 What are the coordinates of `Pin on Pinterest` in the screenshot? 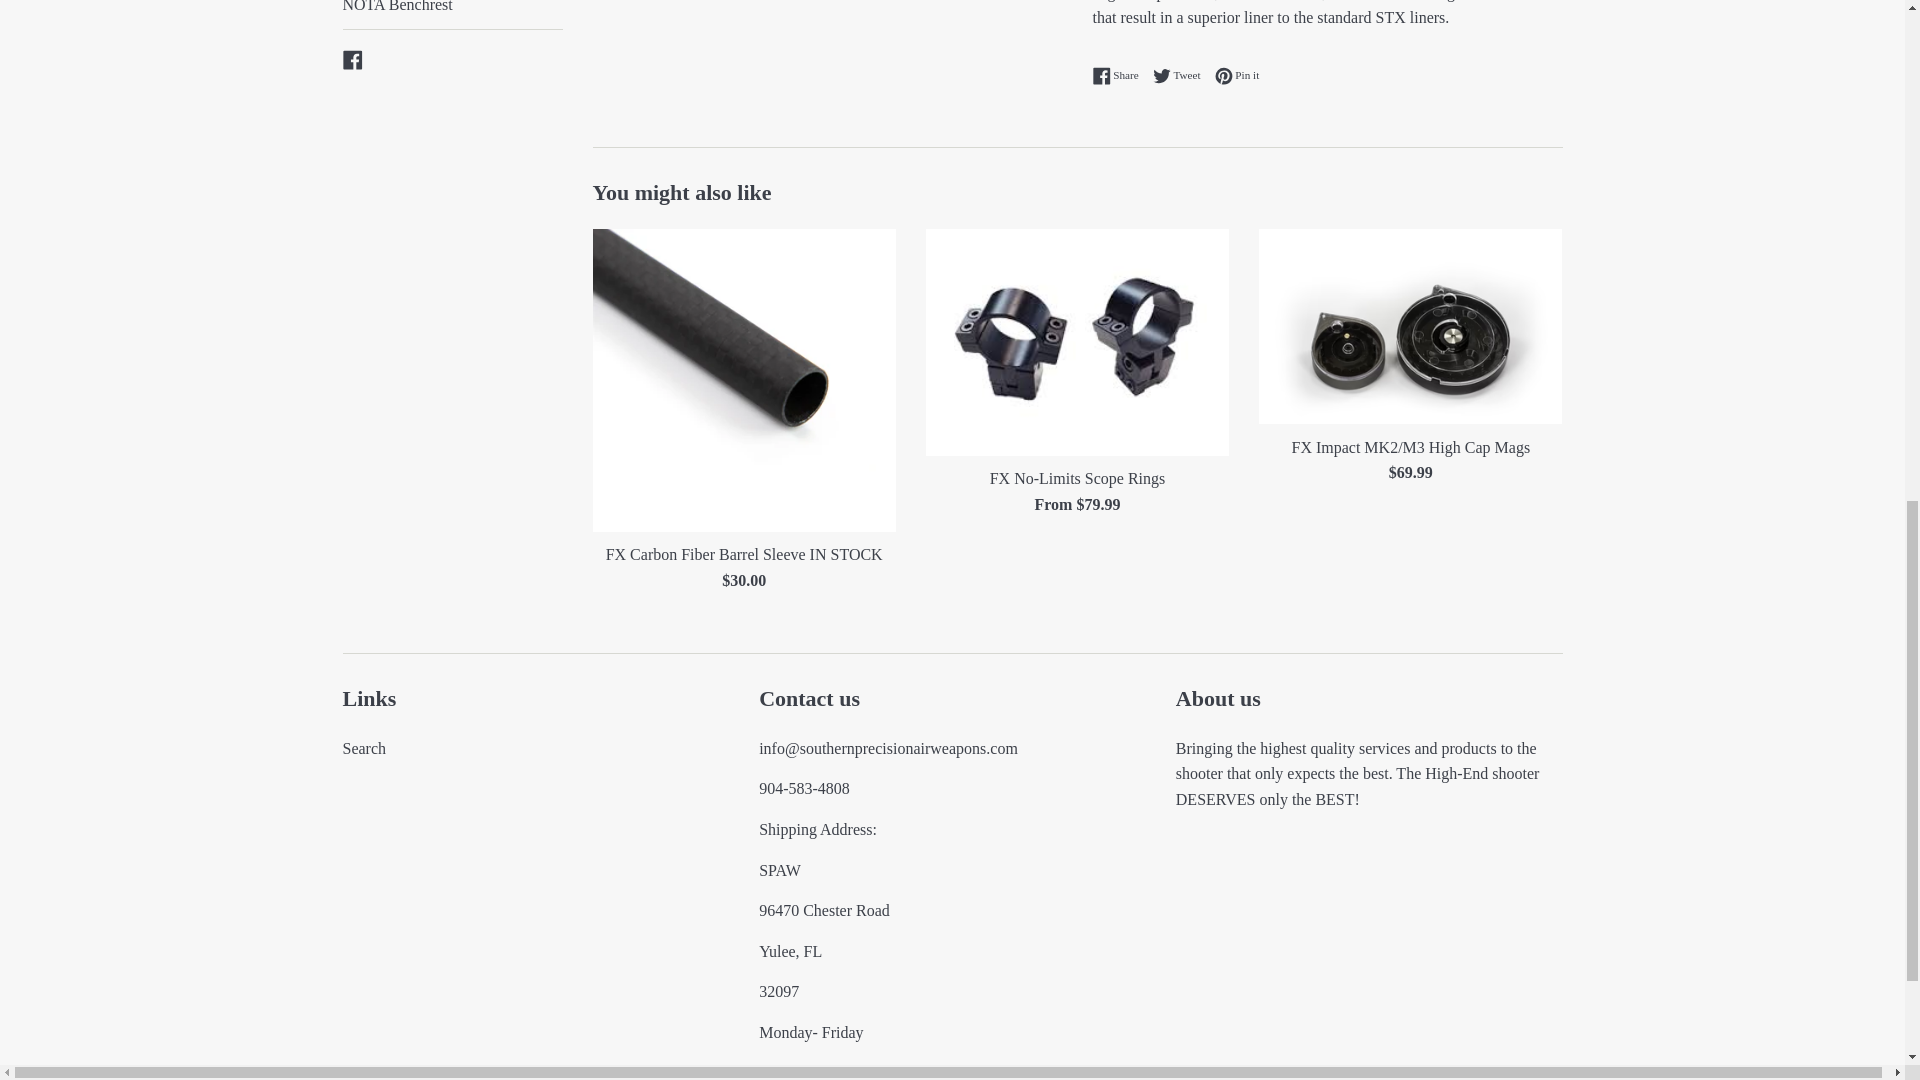 It's located at (1237, 76).